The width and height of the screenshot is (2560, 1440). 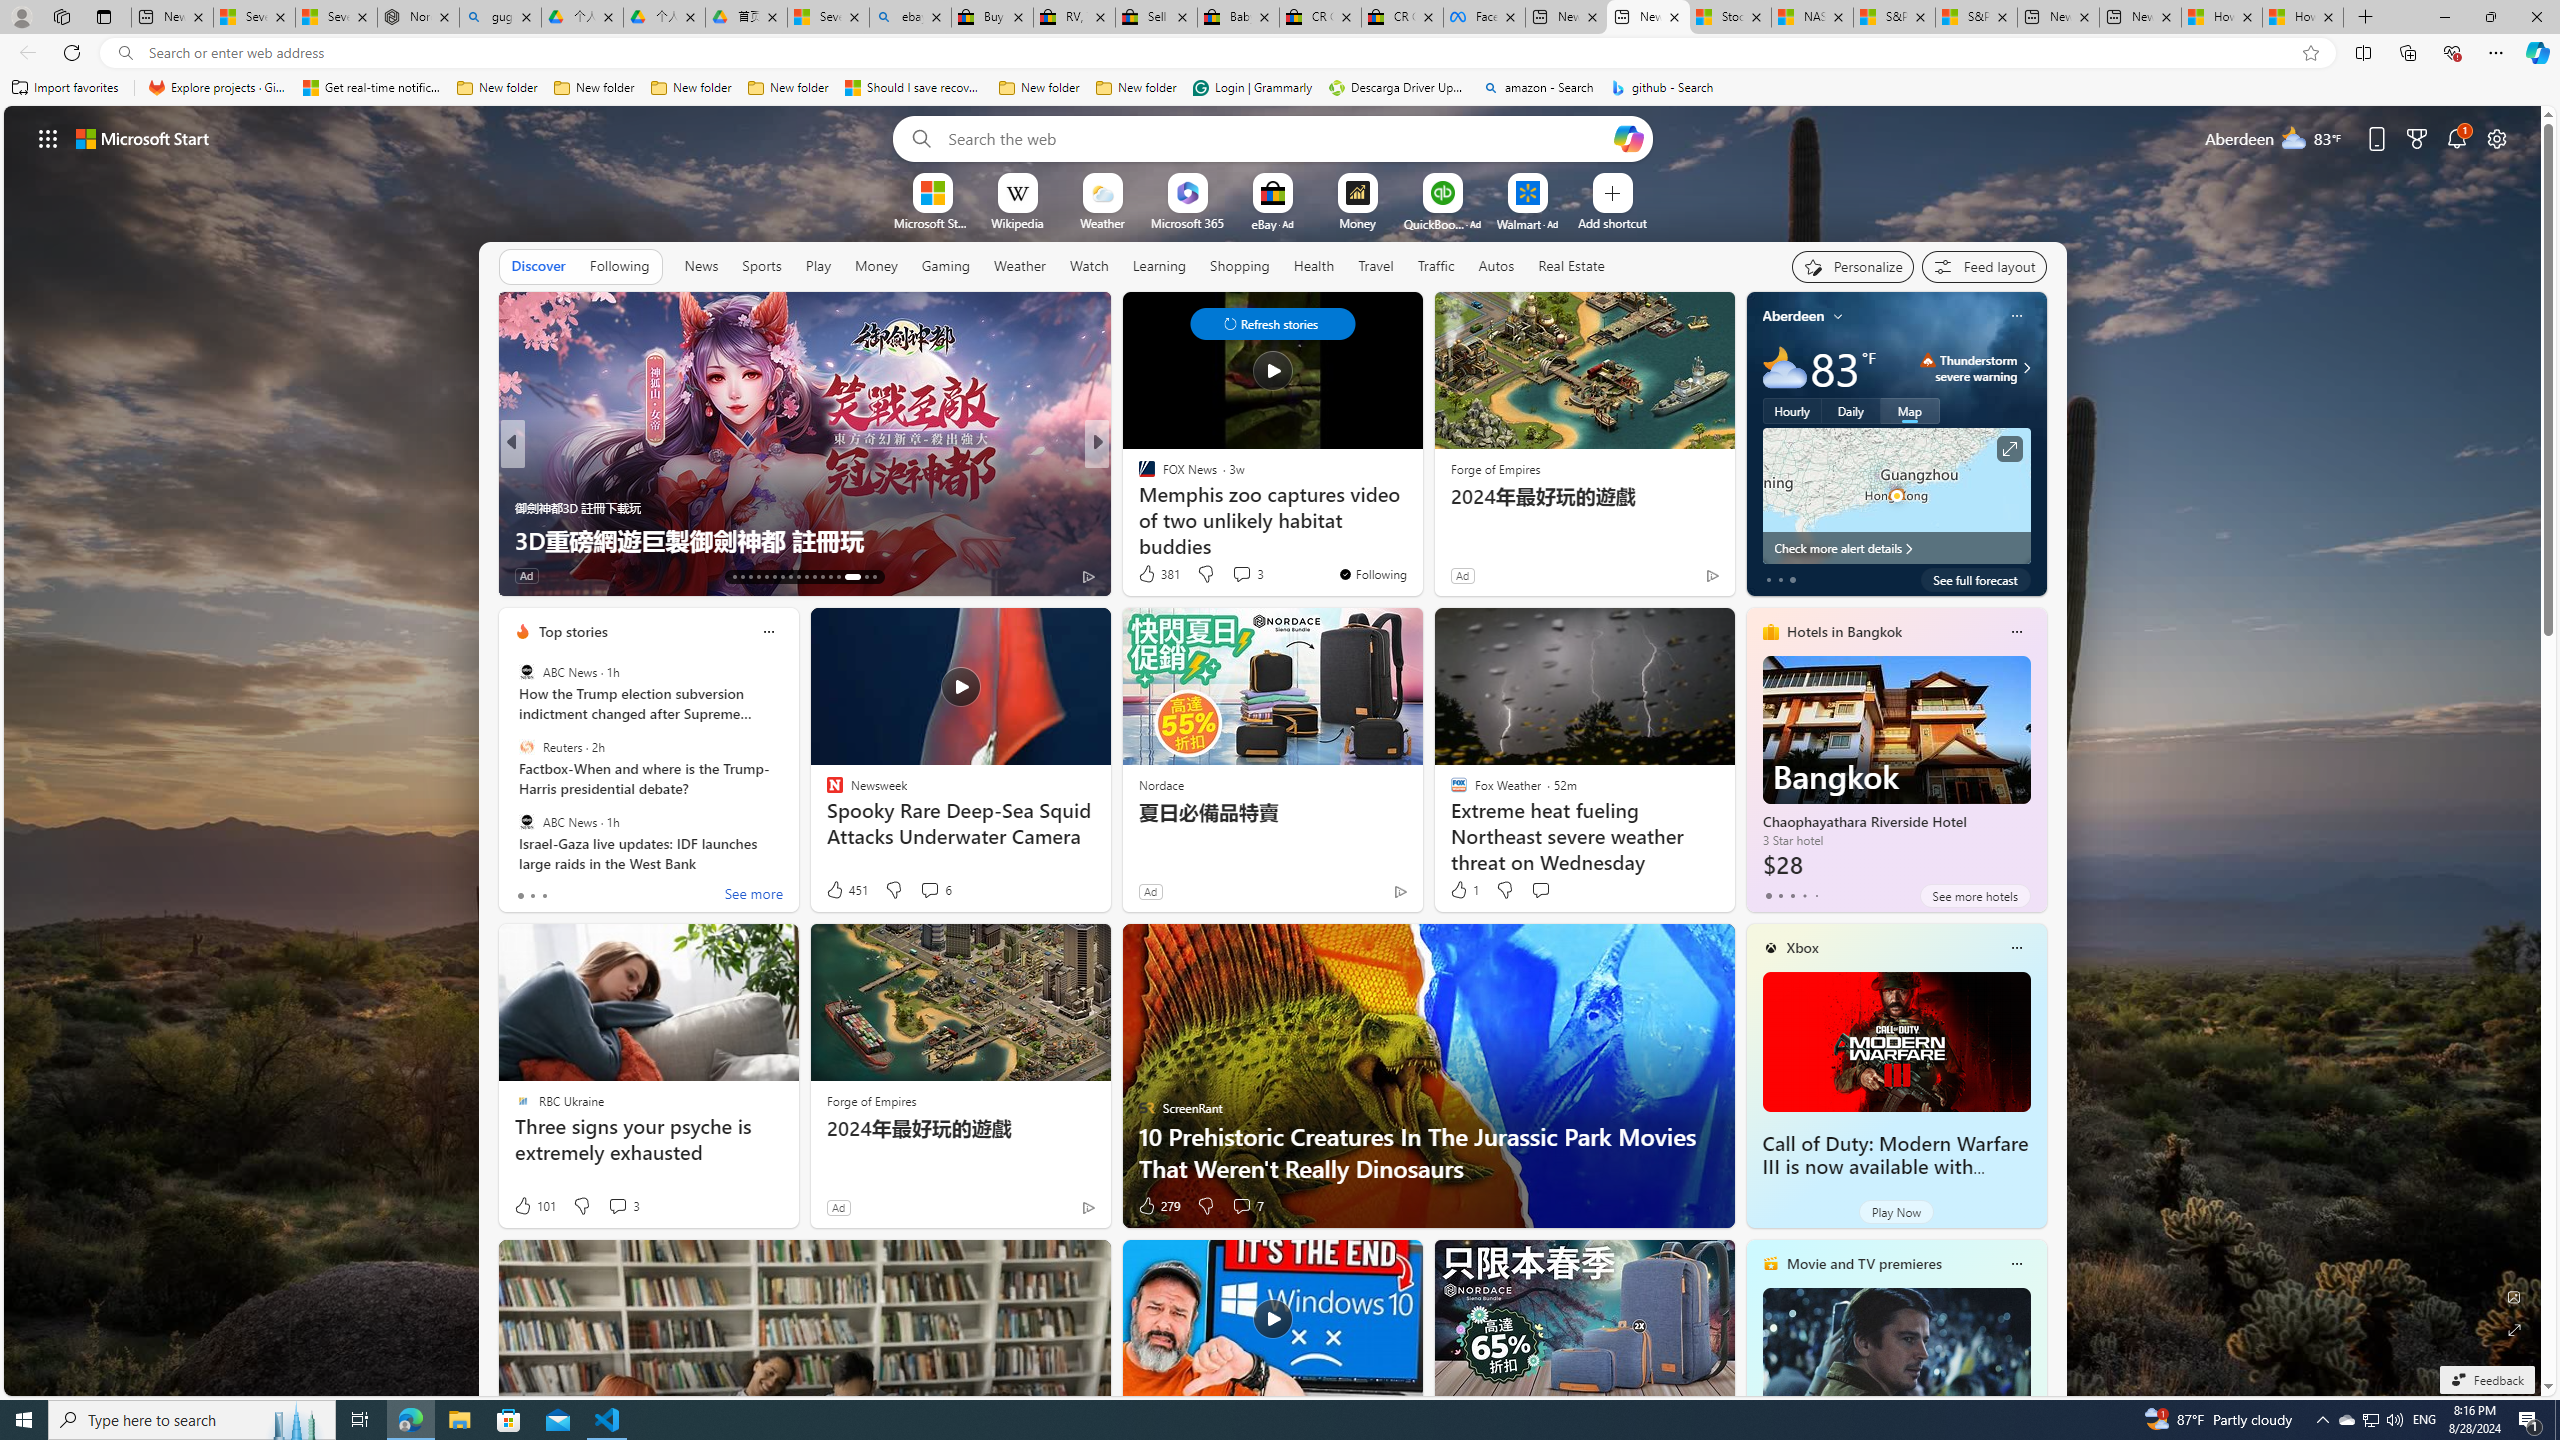 What do you see at coordinates (1850, 410) in the screenshot?
I see `Daily` at bounding box center [1850, 410].